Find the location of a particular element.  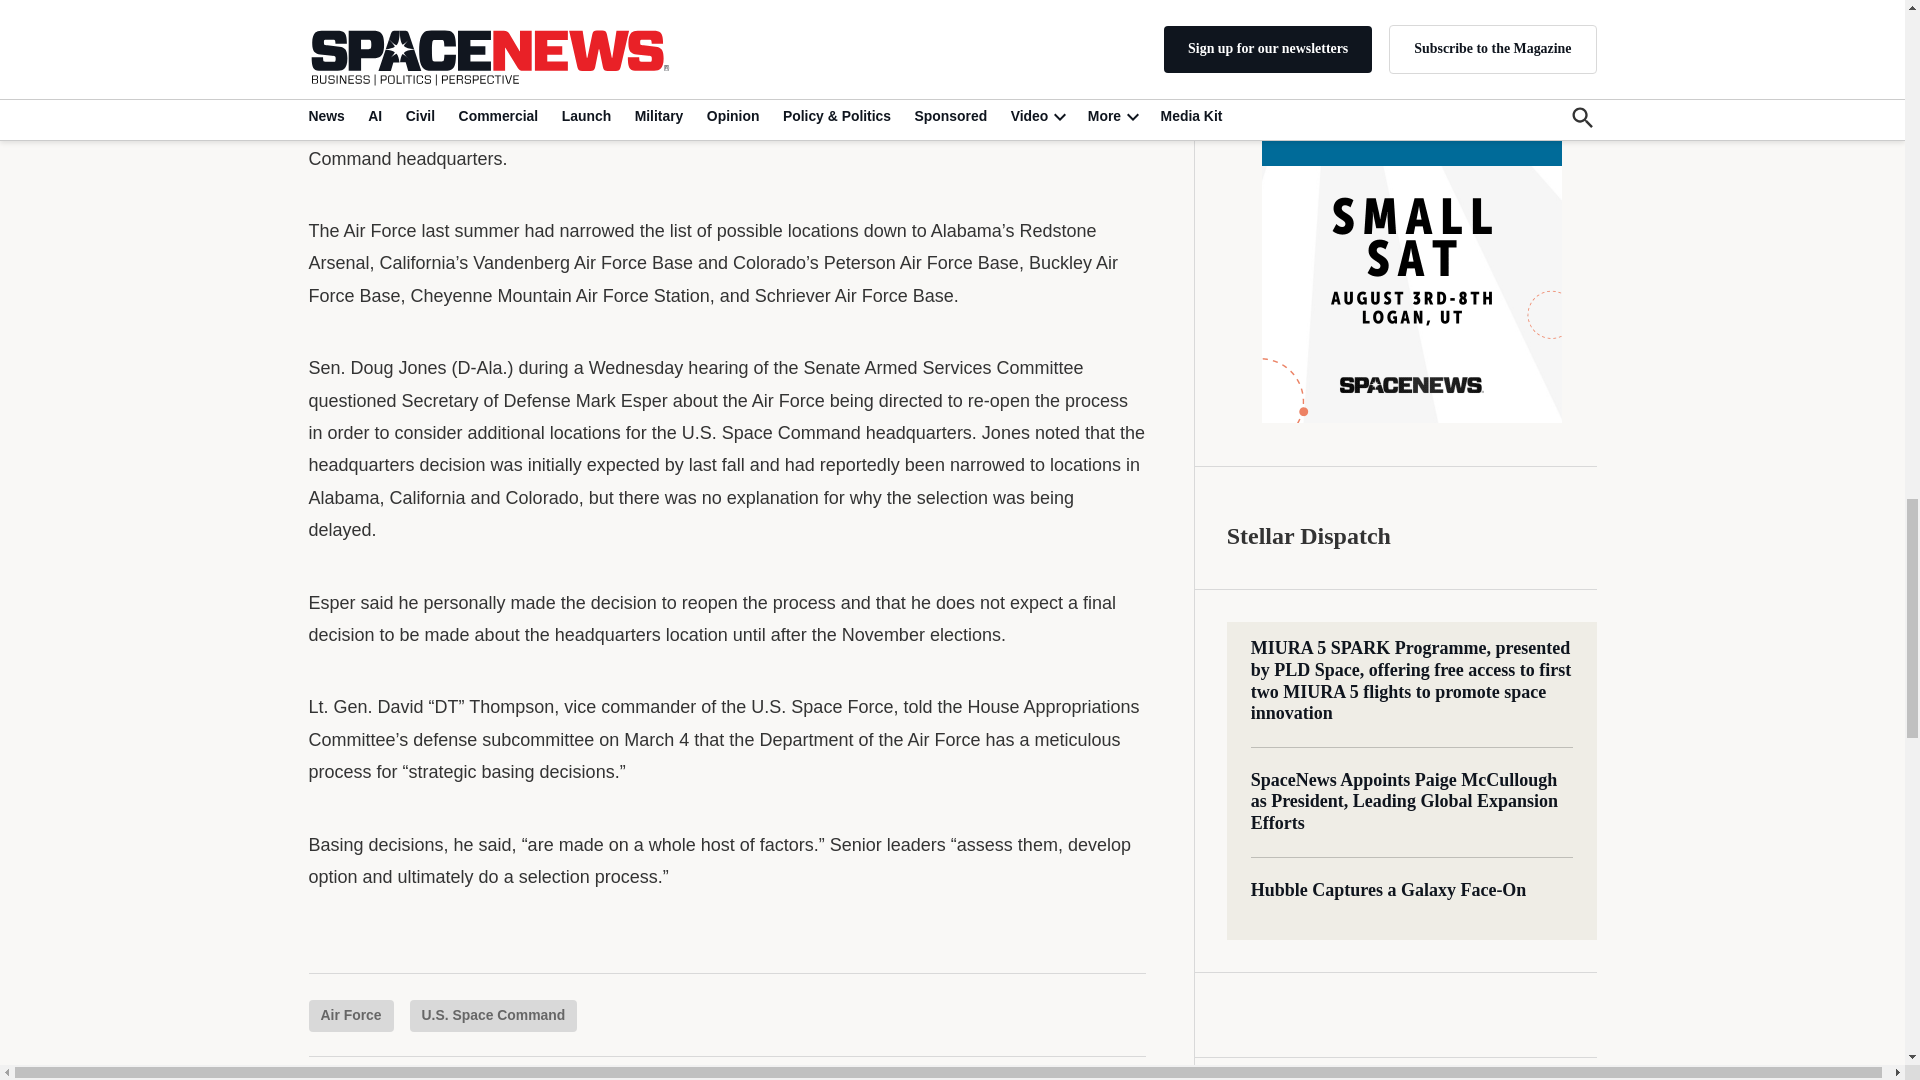

Media Kit is located at coordinates (1412, 45).